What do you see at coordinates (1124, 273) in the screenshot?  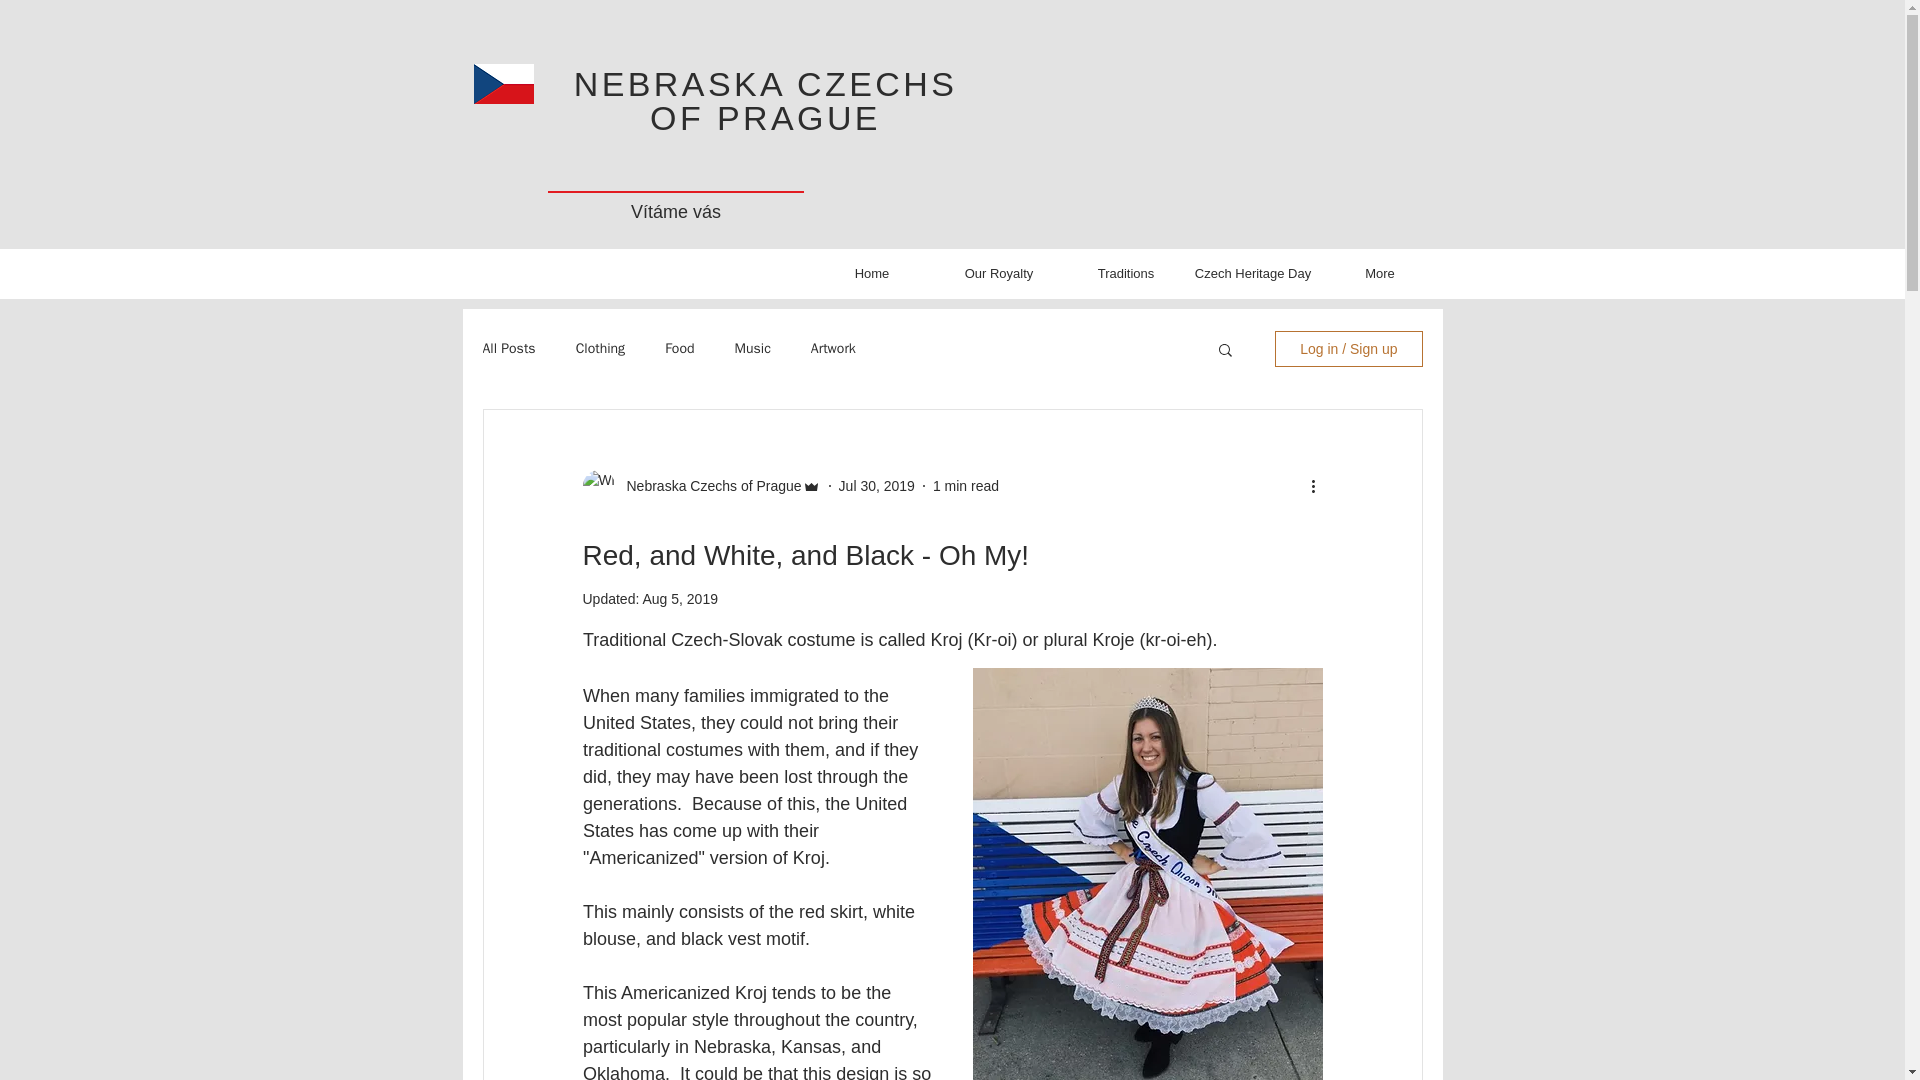 I see `Traditions` at bounding box center [1124, 273].